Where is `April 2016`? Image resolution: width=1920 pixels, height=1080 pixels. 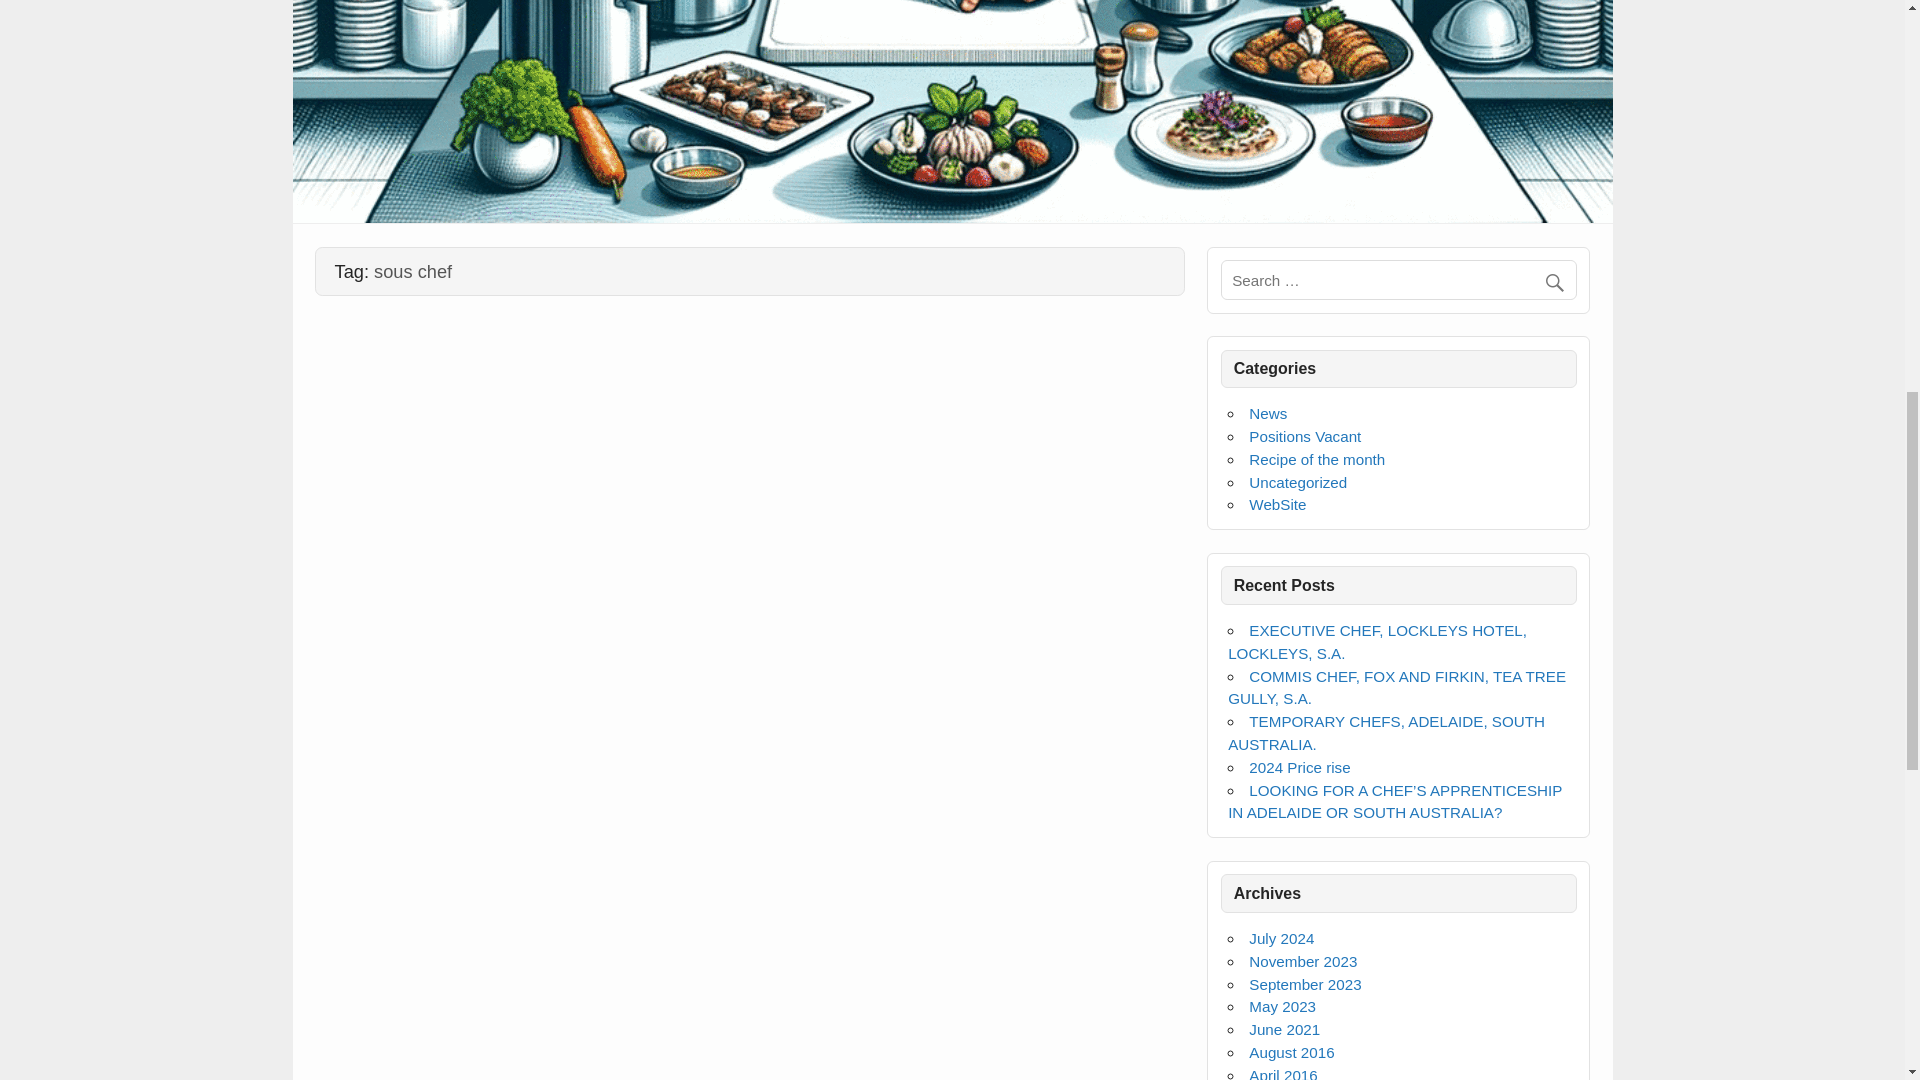
April 2016 is located at coordinates (1283, 1074).